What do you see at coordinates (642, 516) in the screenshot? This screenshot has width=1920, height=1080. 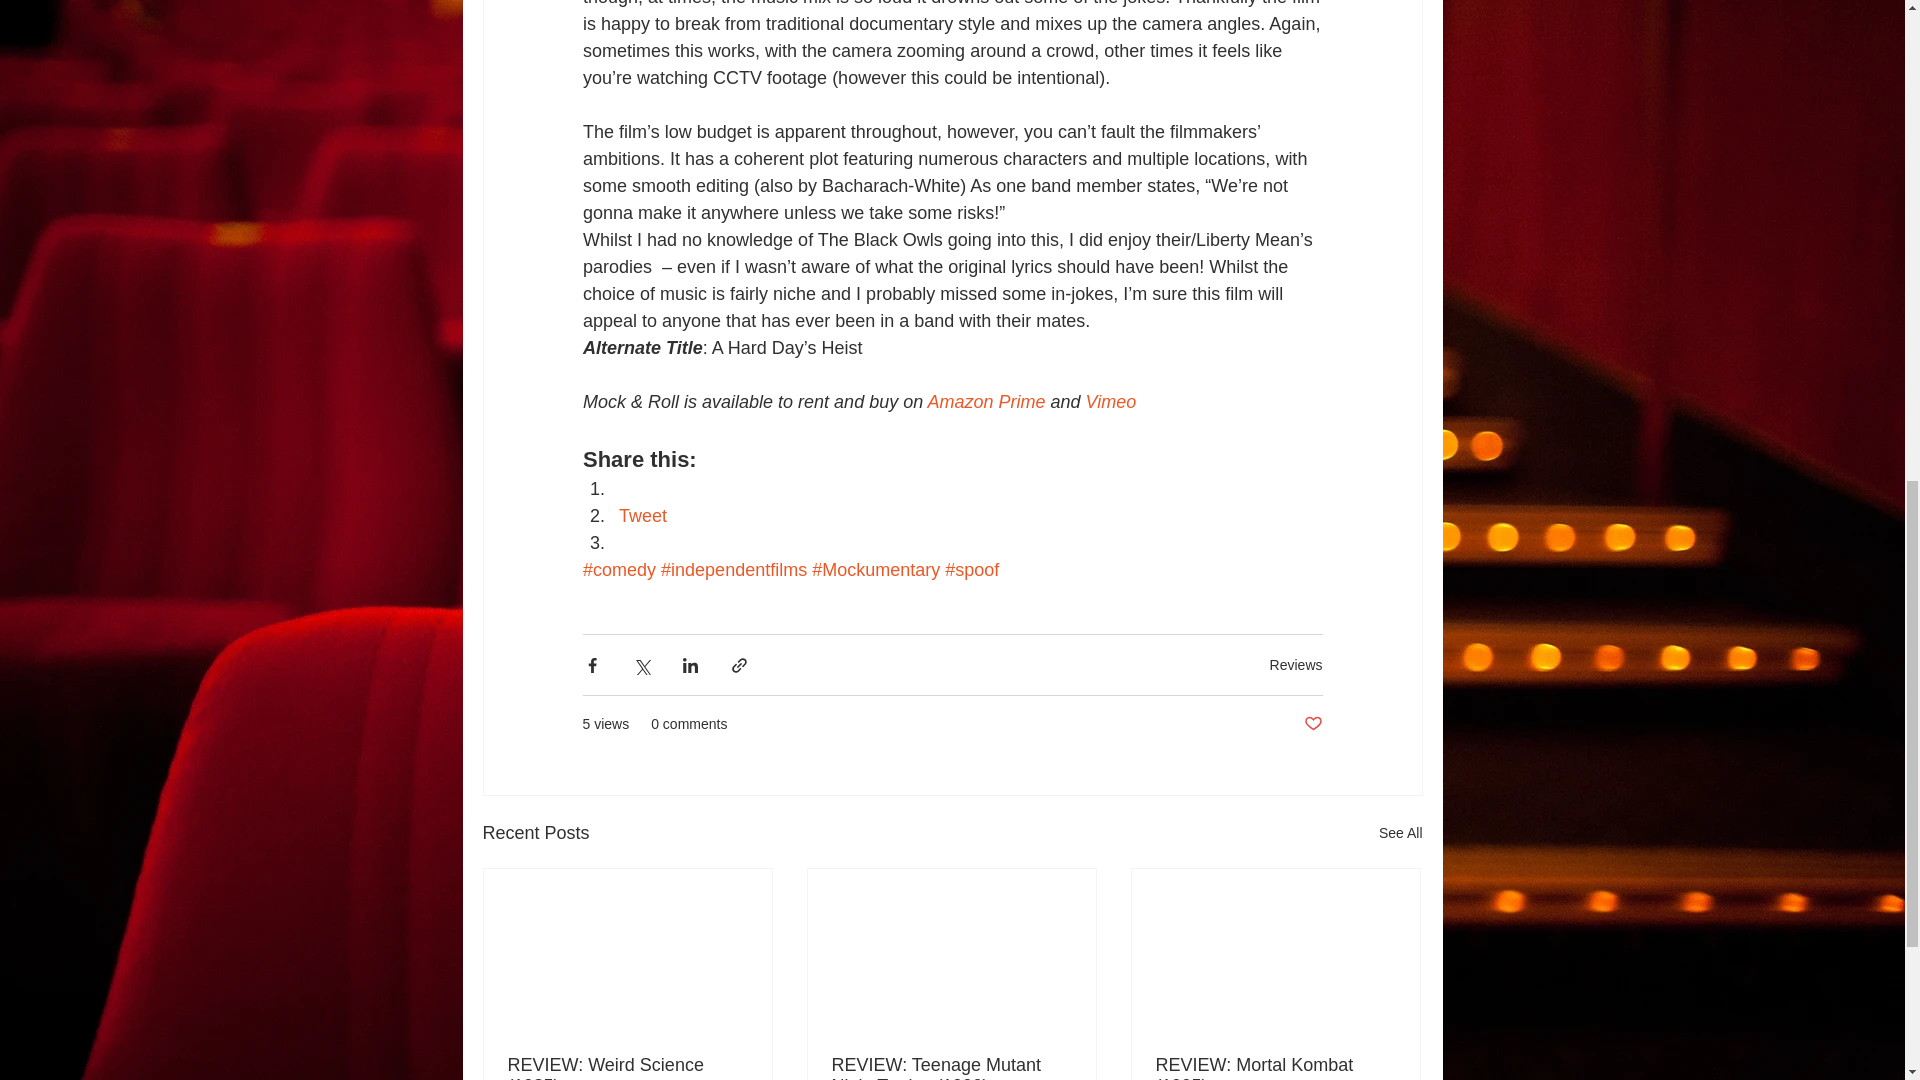 I see `Tweet` at bounding box center [642, 516].